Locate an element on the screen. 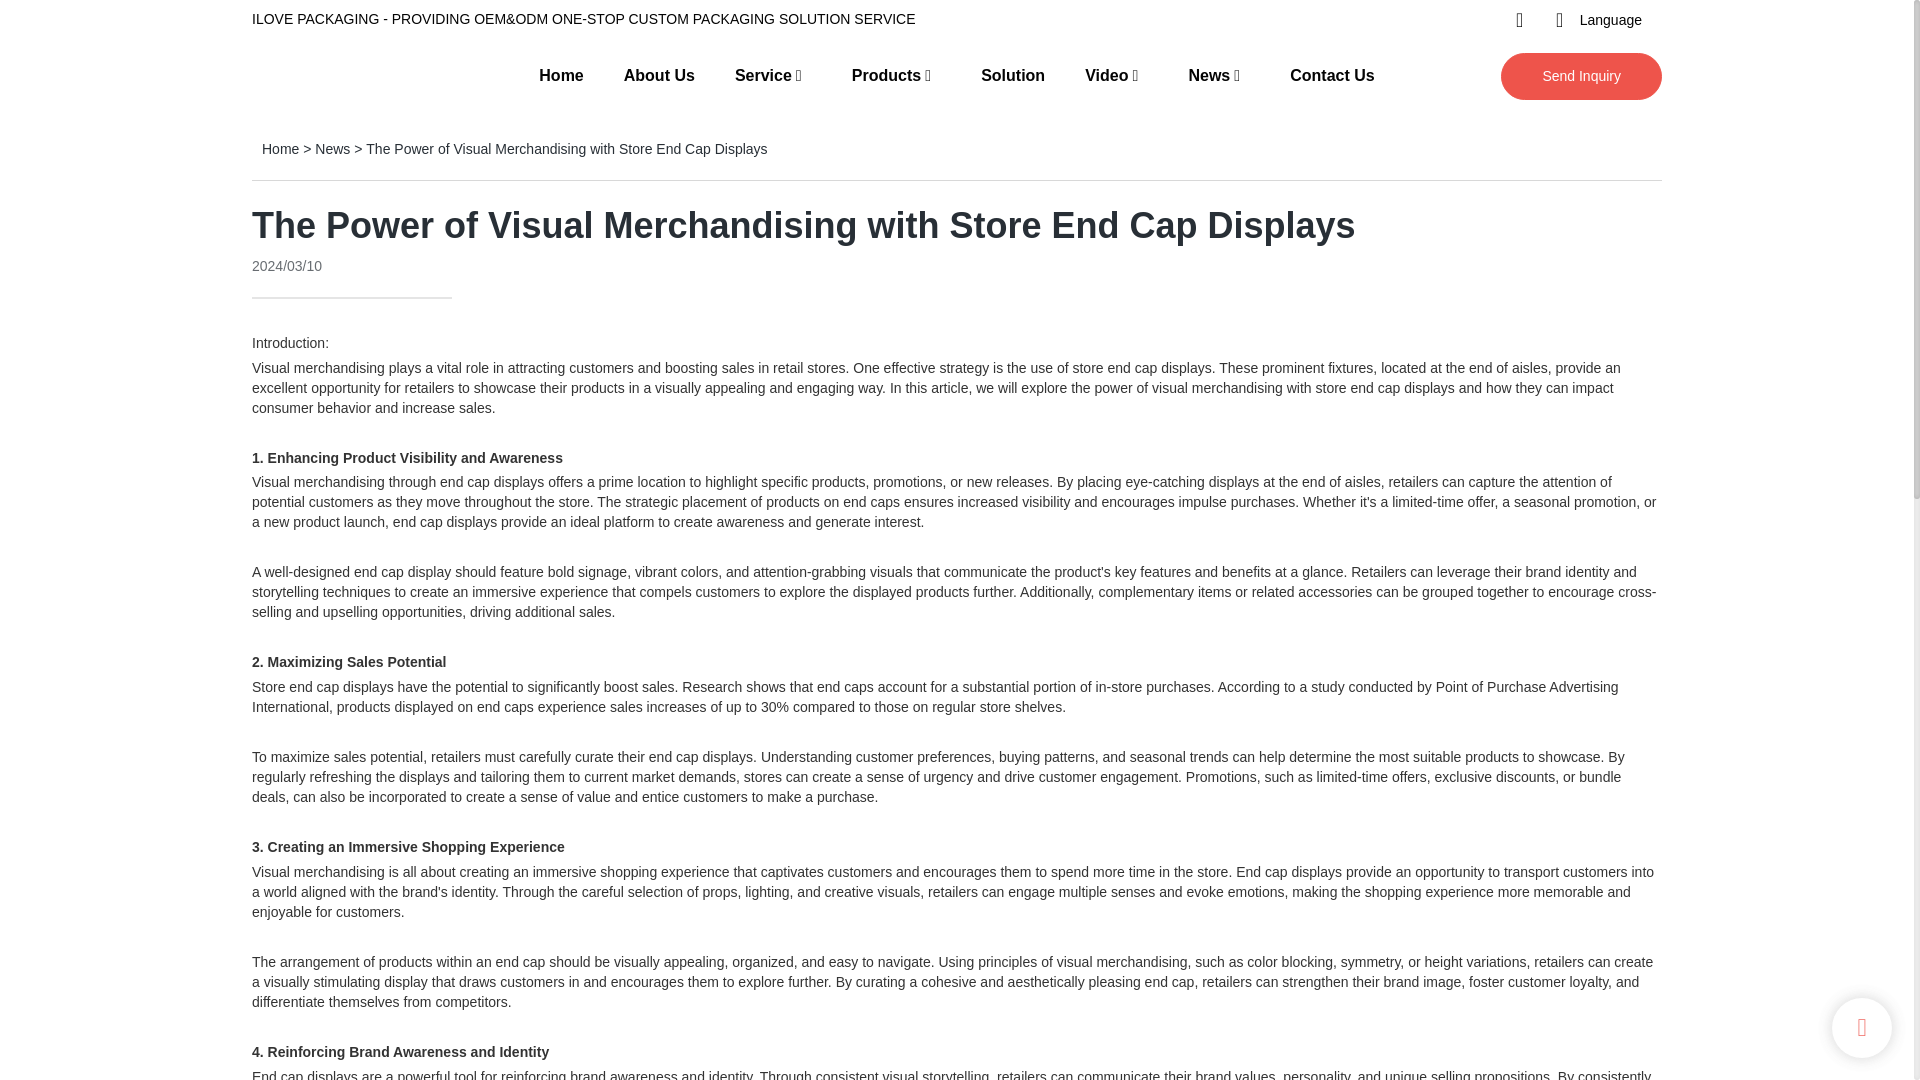  About Us is located at coordinates (660, 76).